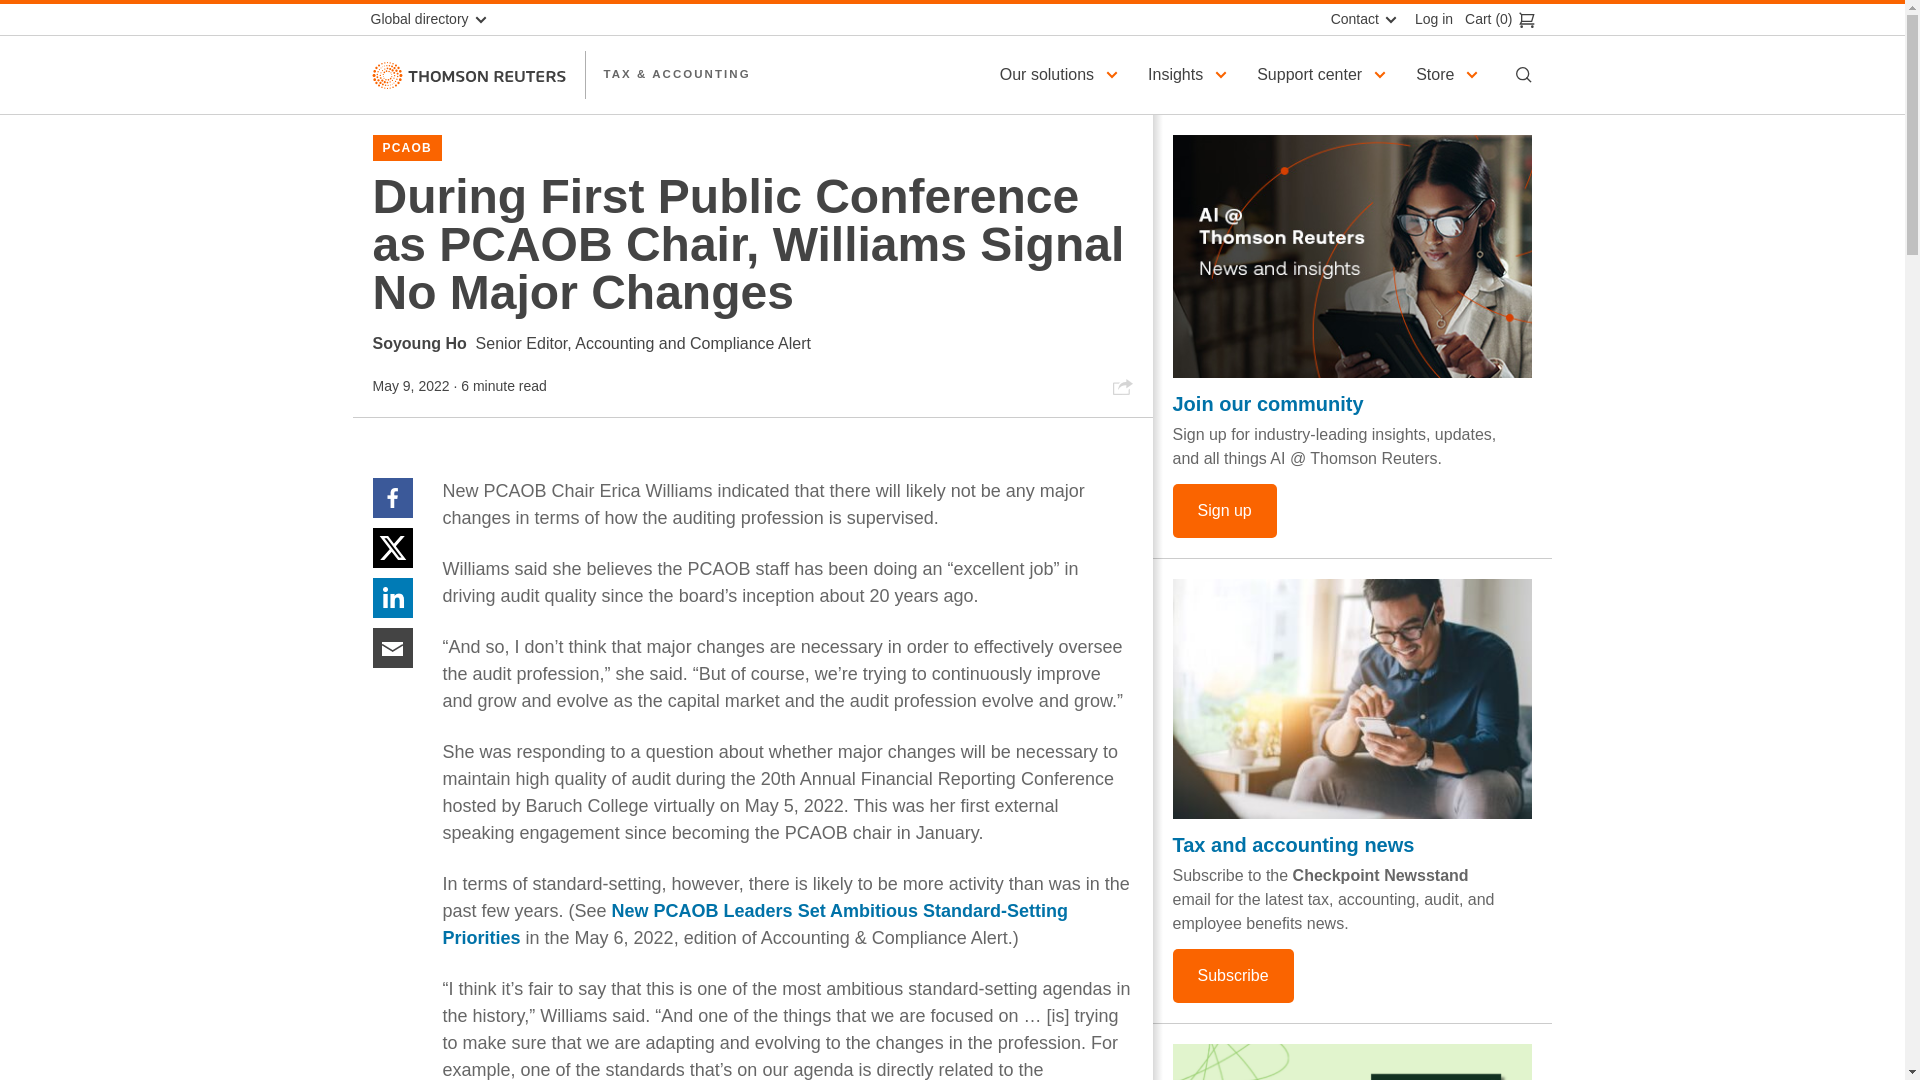 This screenshot has width=1920, height=1080. I want to click on May 9, 2022, so click(410, 386).